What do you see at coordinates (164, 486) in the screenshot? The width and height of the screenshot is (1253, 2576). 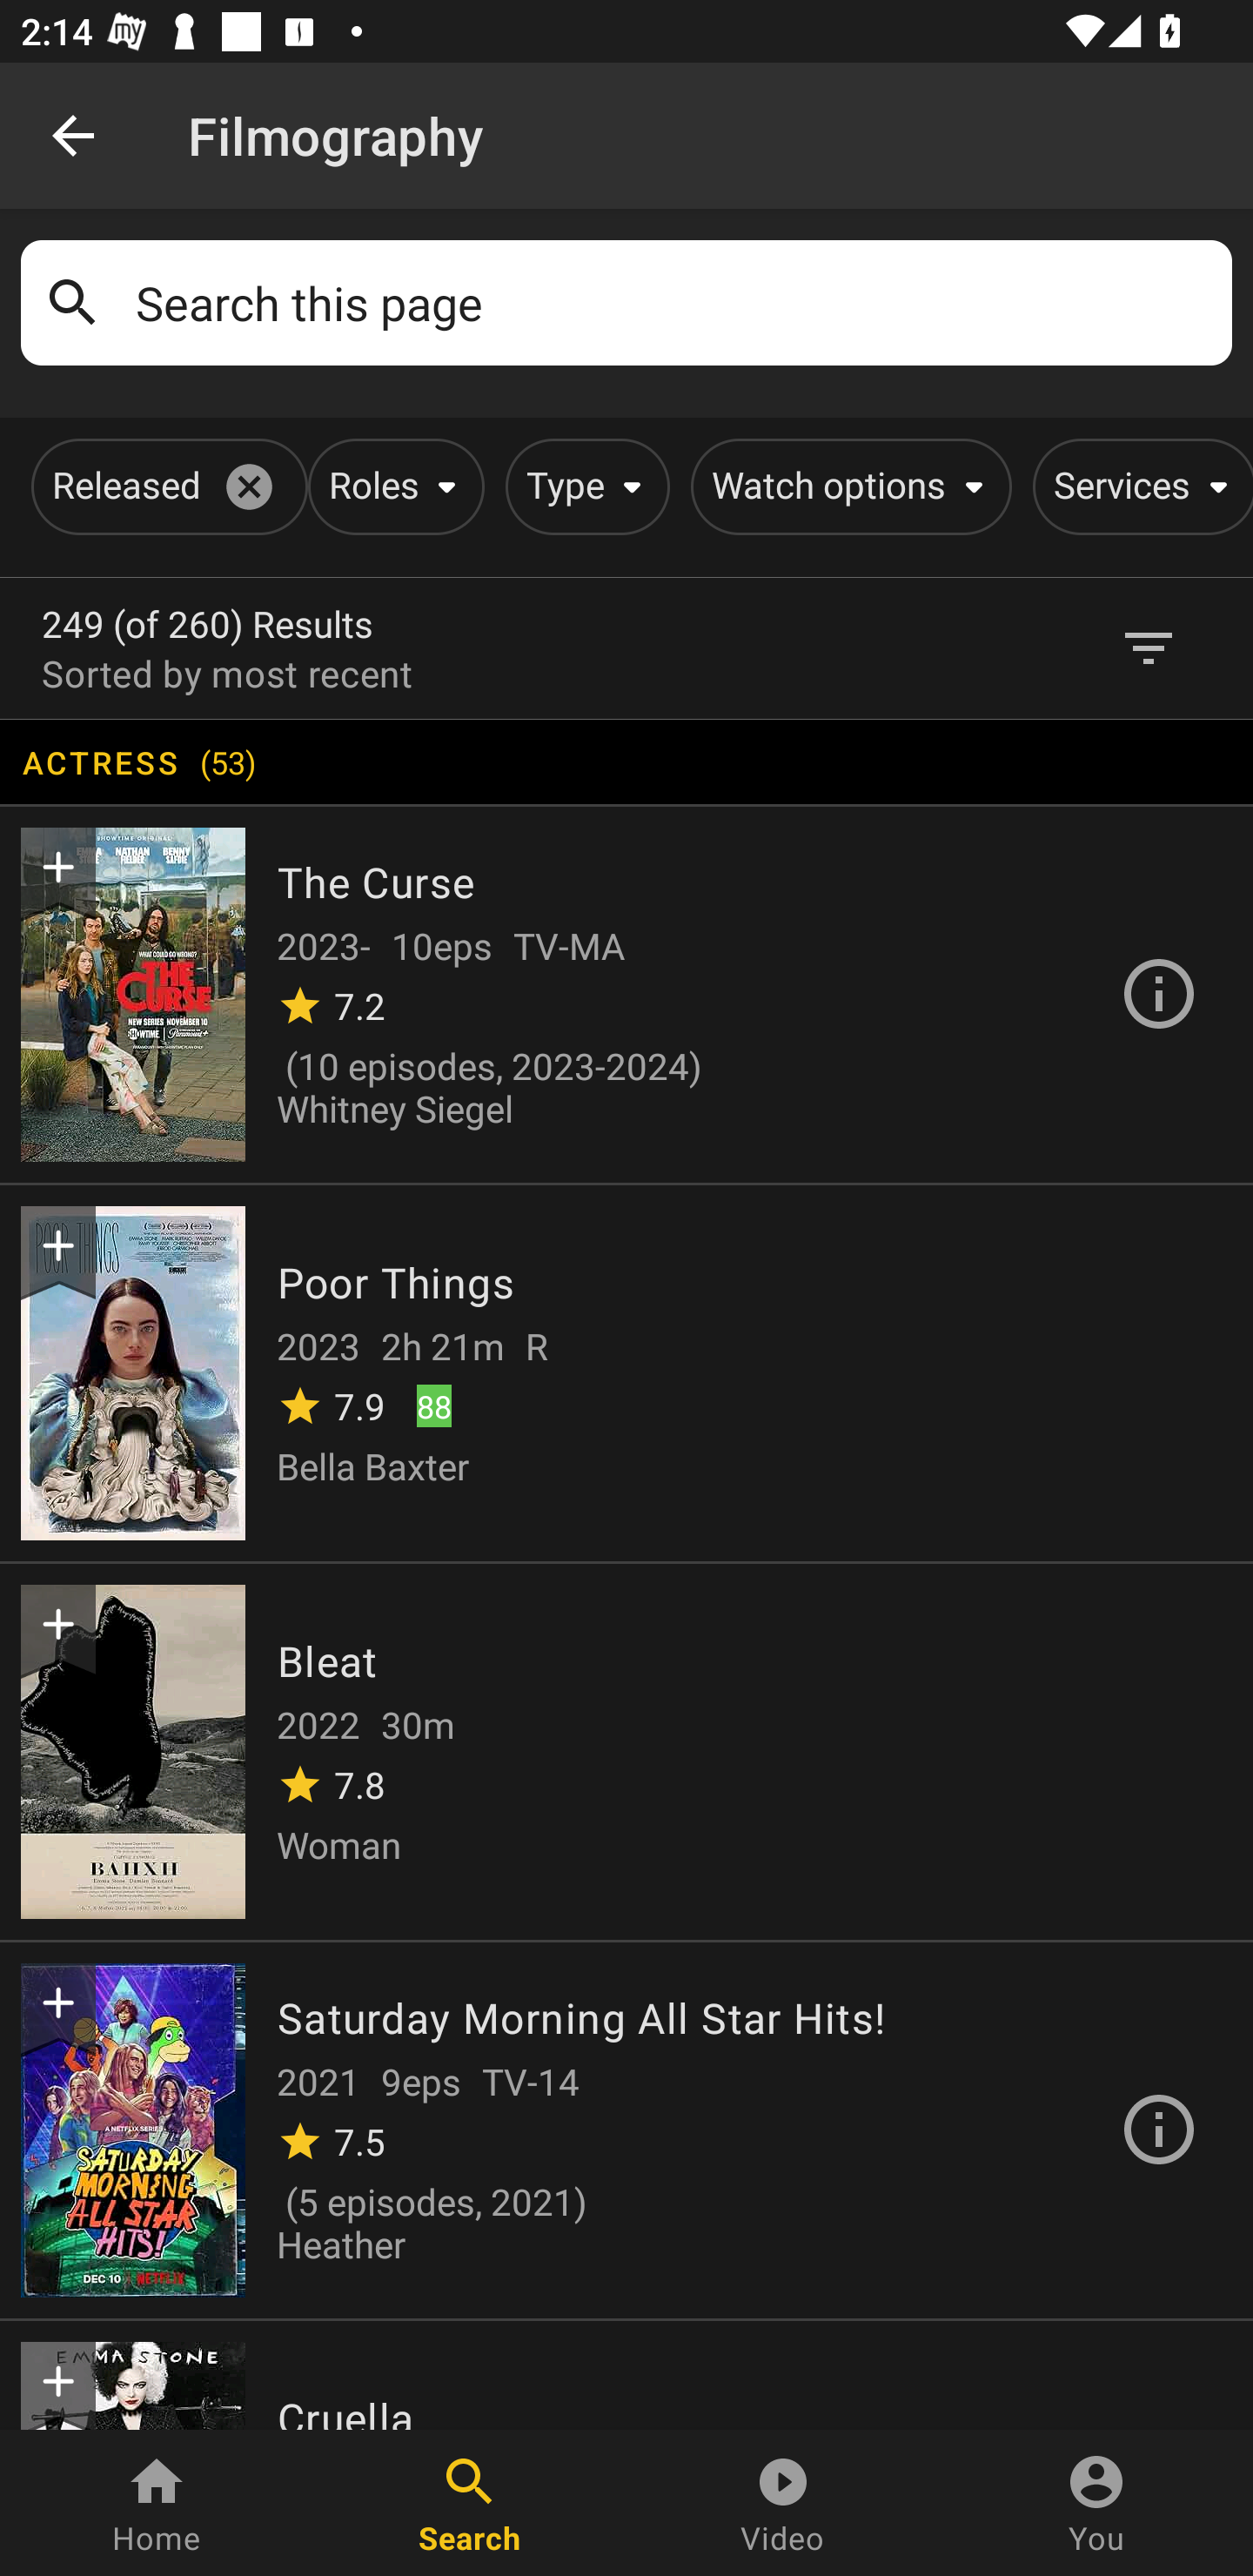 I see `Released` at bounding box center [164, 486].